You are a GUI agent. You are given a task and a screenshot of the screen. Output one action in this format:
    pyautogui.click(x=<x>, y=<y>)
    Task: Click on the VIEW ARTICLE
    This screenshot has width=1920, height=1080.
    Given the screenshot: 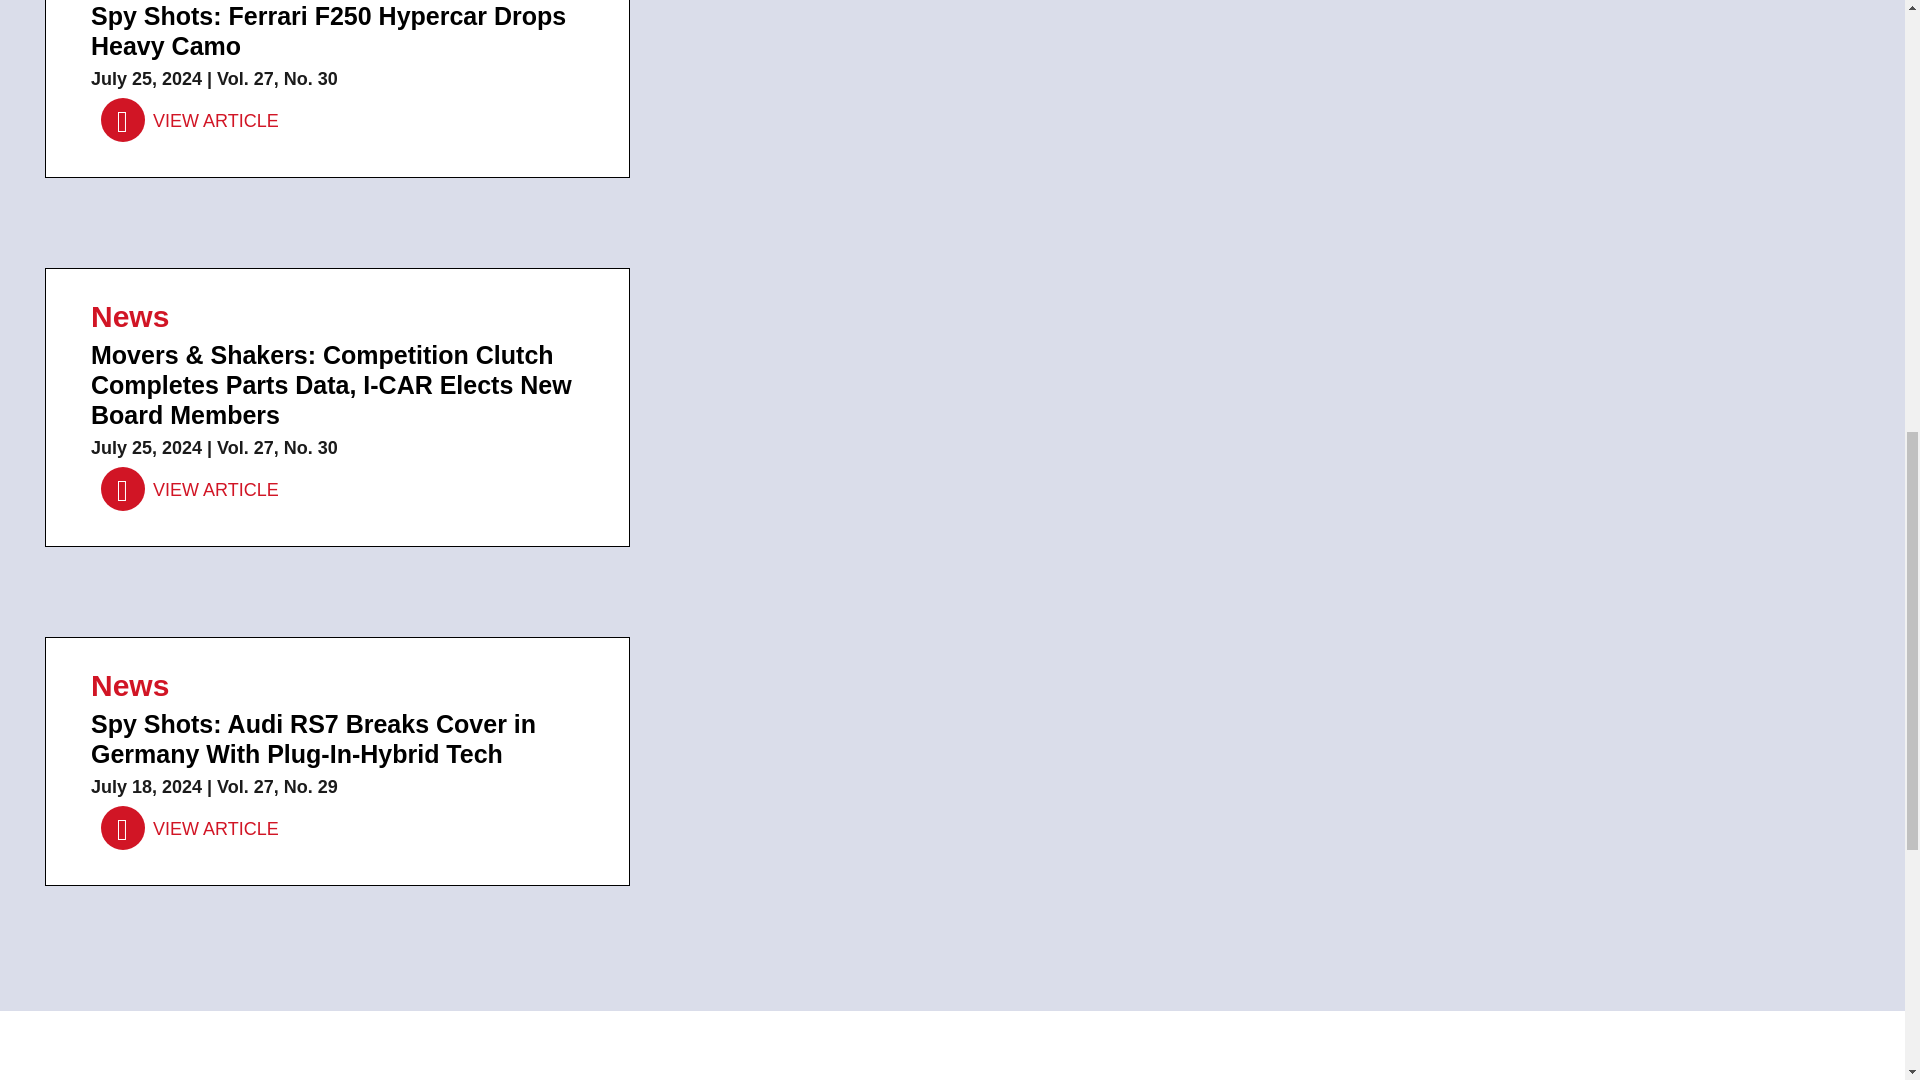 What is the action you would take?
    pyautogui.click(x=190, y=828)
    